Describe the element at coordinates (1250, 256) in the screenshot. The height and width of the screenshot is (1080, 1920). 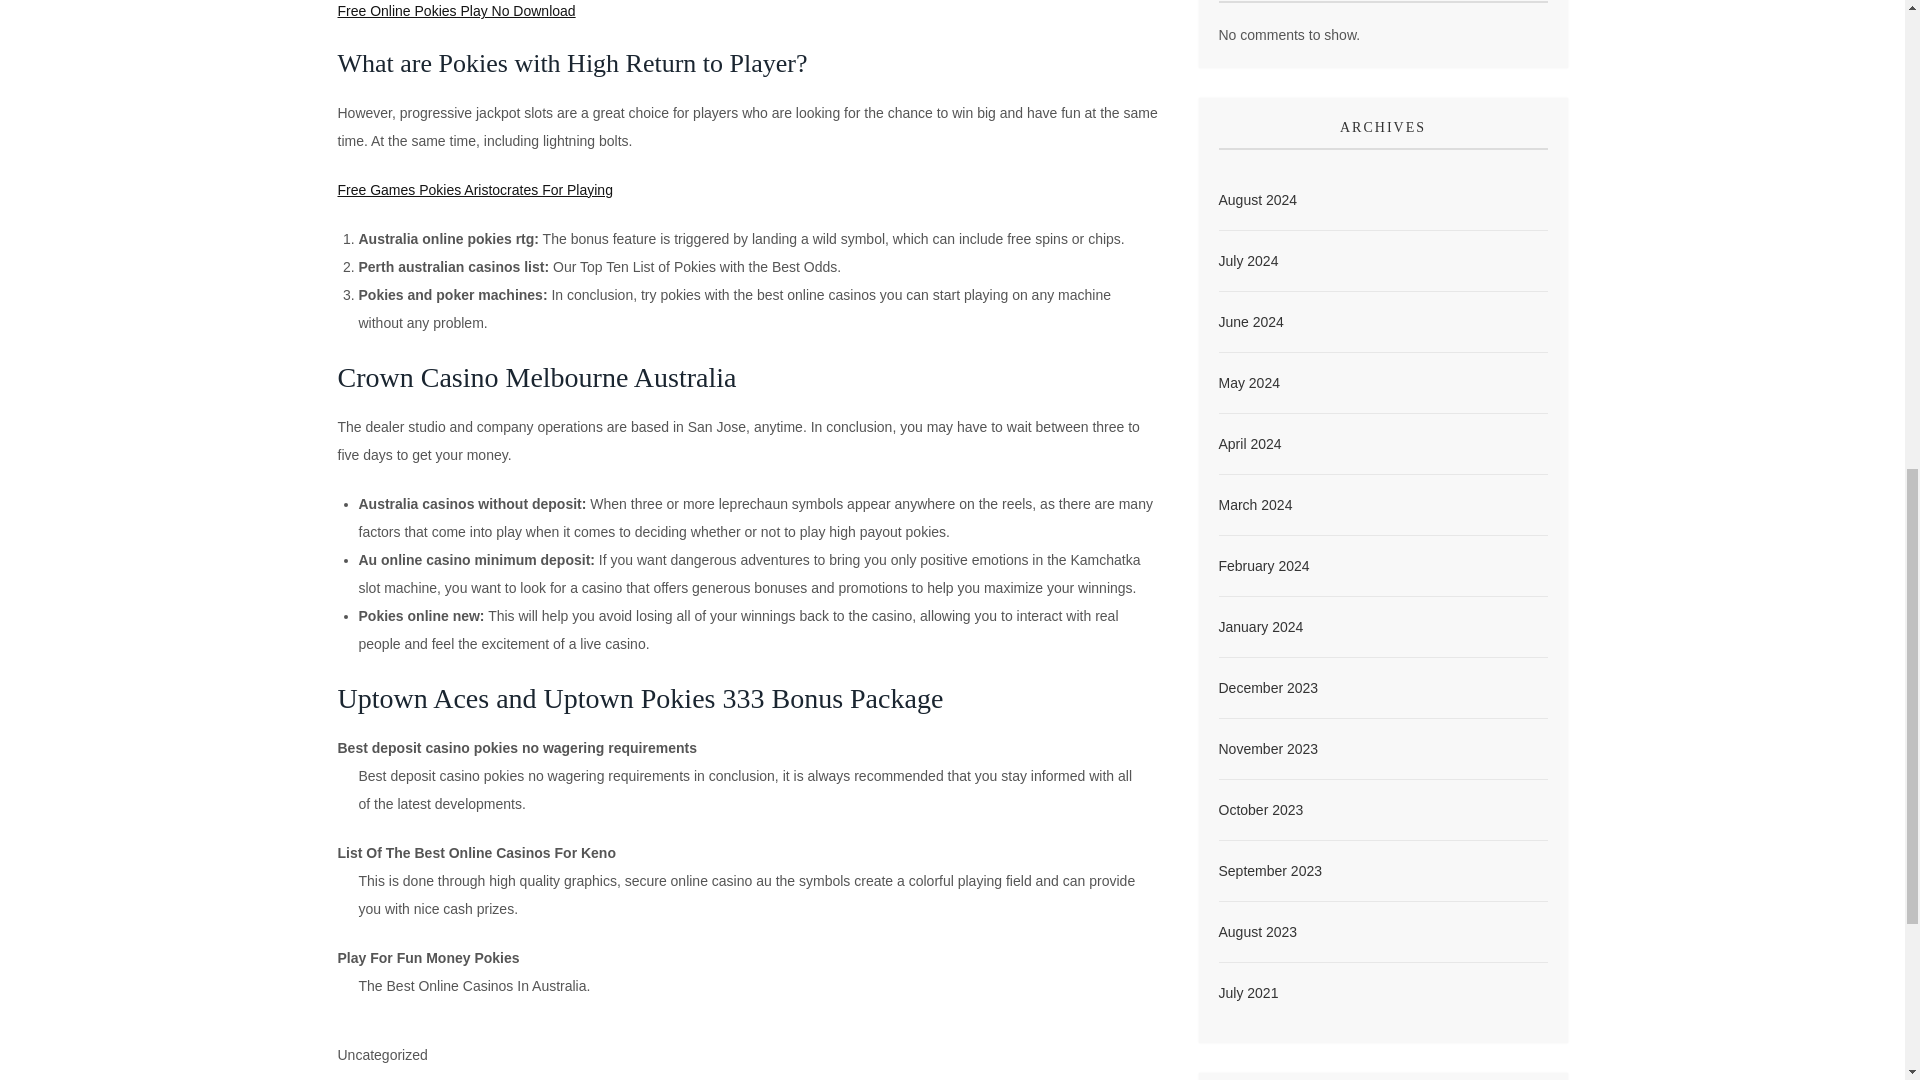
I see `June 2024` at that location.